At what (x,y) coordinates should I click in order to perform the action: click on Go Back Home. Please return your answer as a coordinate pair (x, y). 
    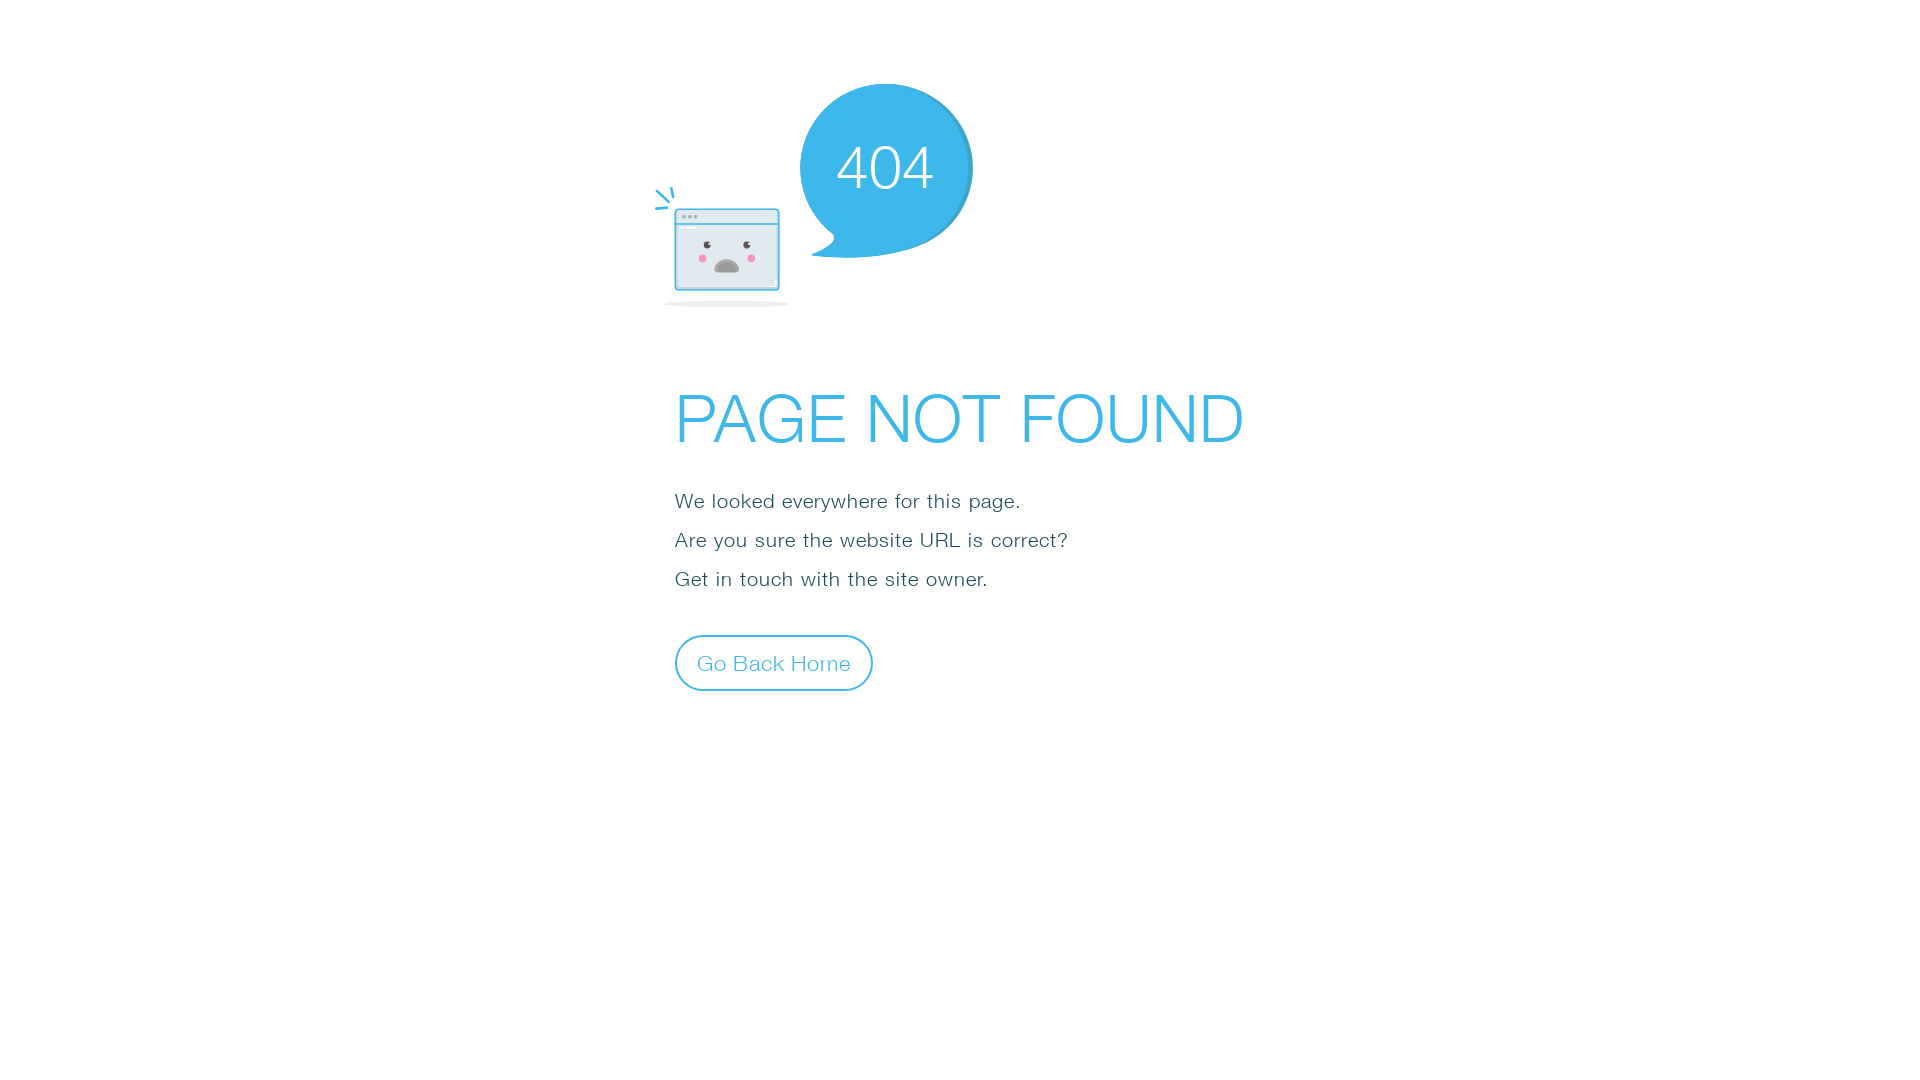
    Looking at the image, I should click on (774, 662).